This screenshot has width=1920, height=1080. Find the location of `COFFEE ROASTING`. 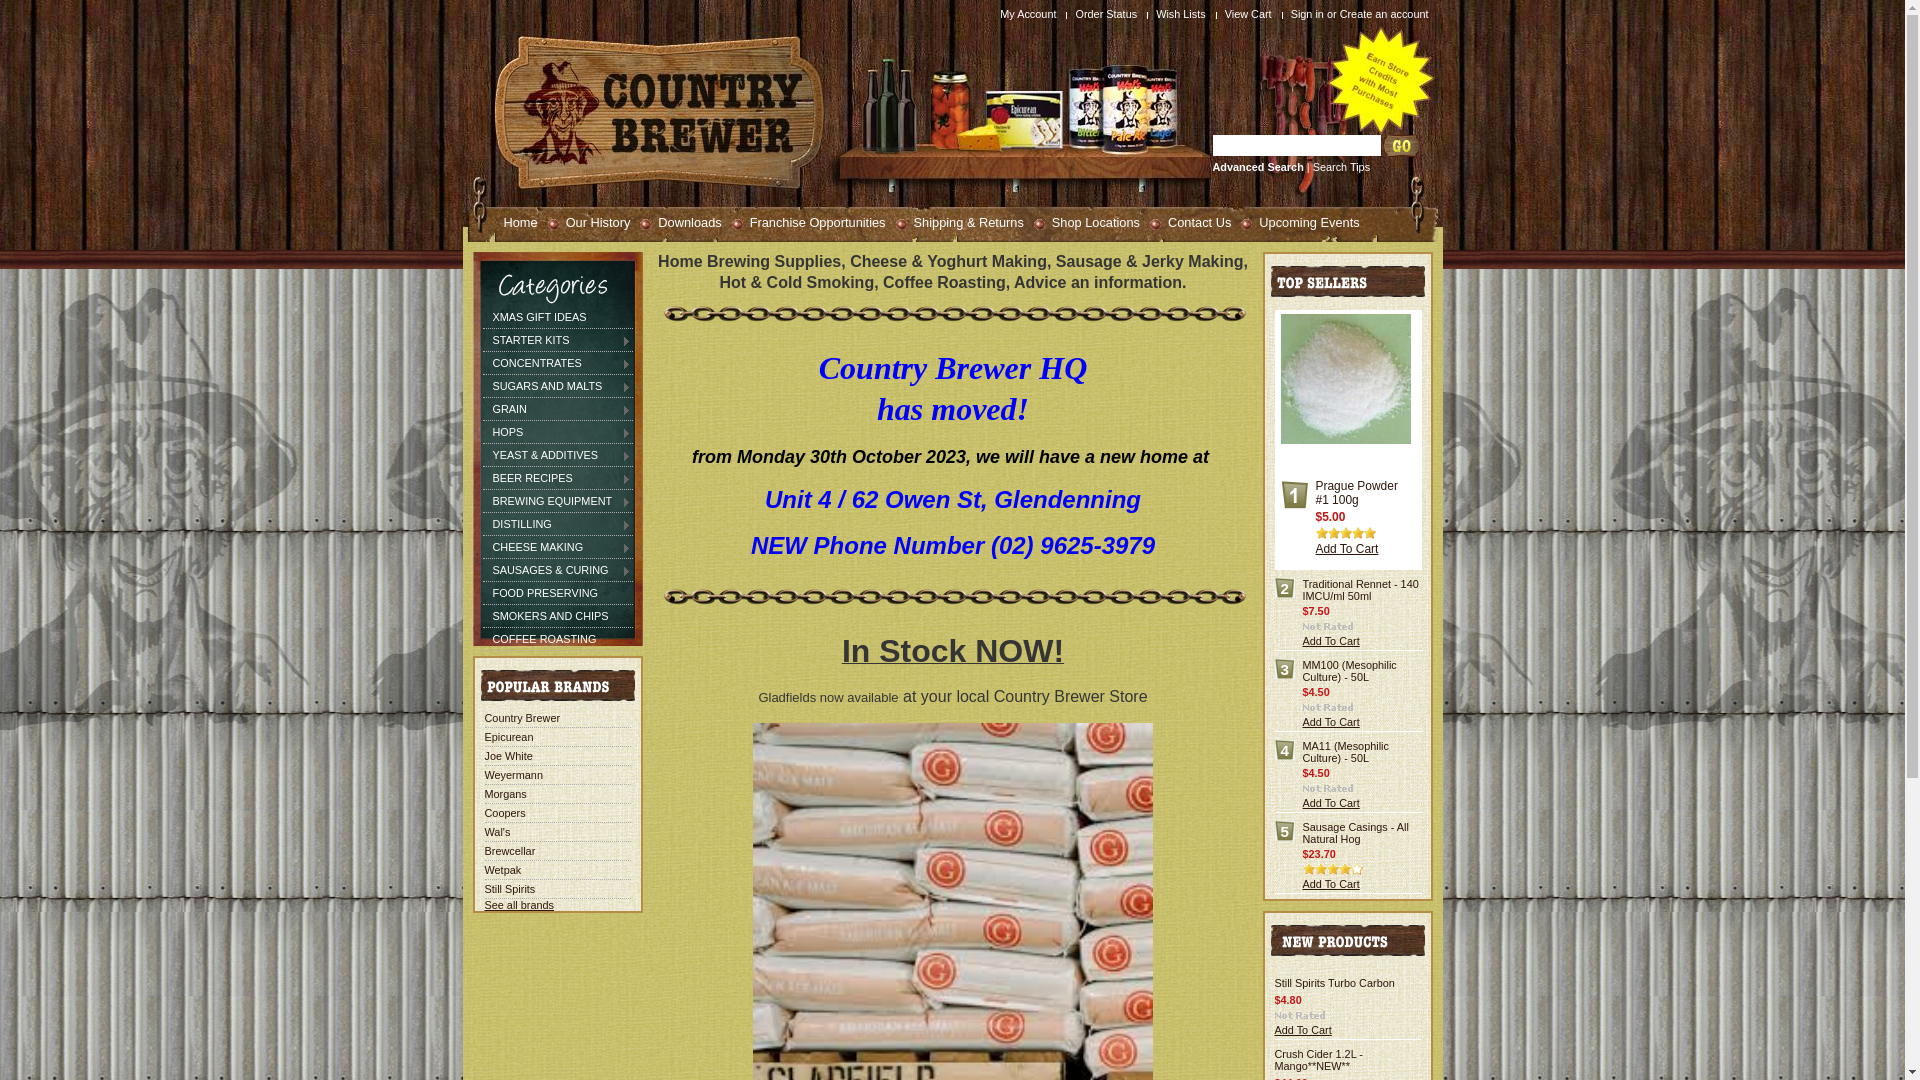

COFFEE ROASTING is located at coordinates (557, 639).